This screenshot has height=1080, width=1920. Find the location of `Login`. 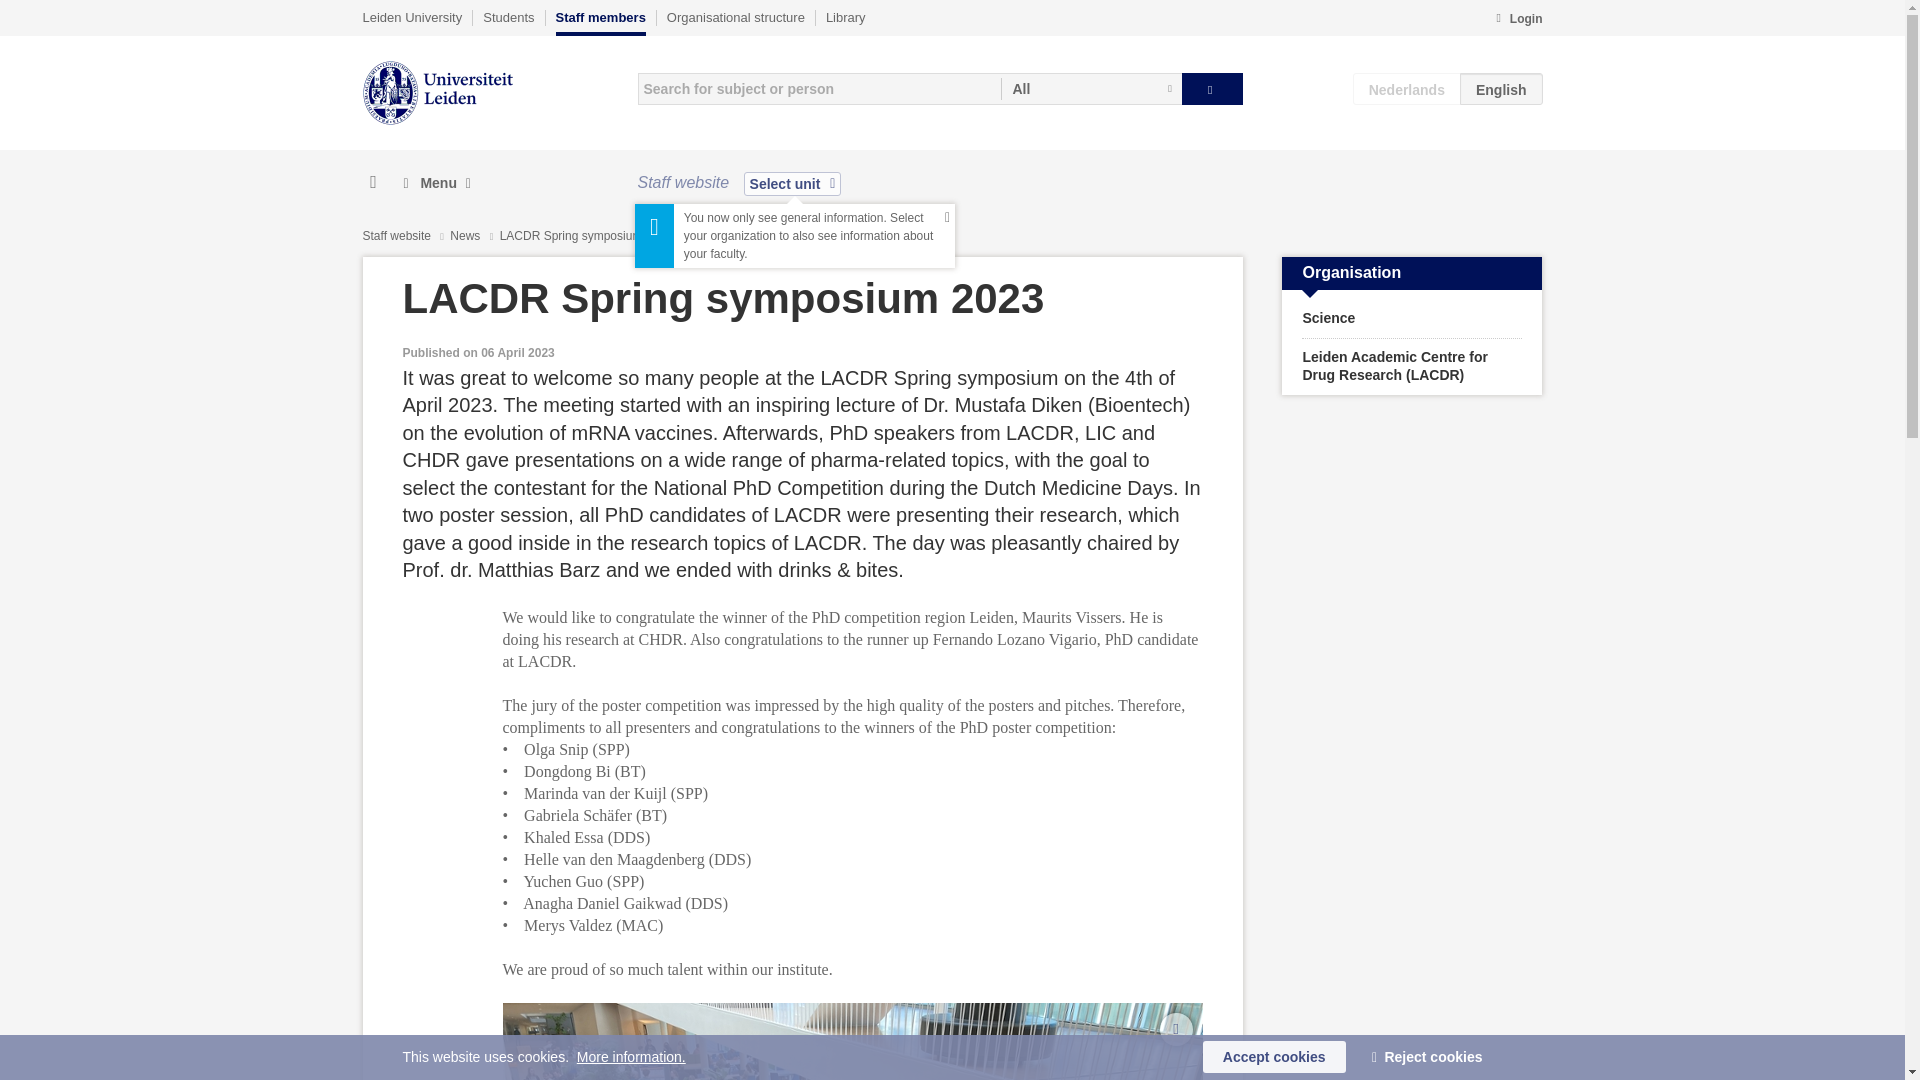

Login is located at coordinates (1518, 20).